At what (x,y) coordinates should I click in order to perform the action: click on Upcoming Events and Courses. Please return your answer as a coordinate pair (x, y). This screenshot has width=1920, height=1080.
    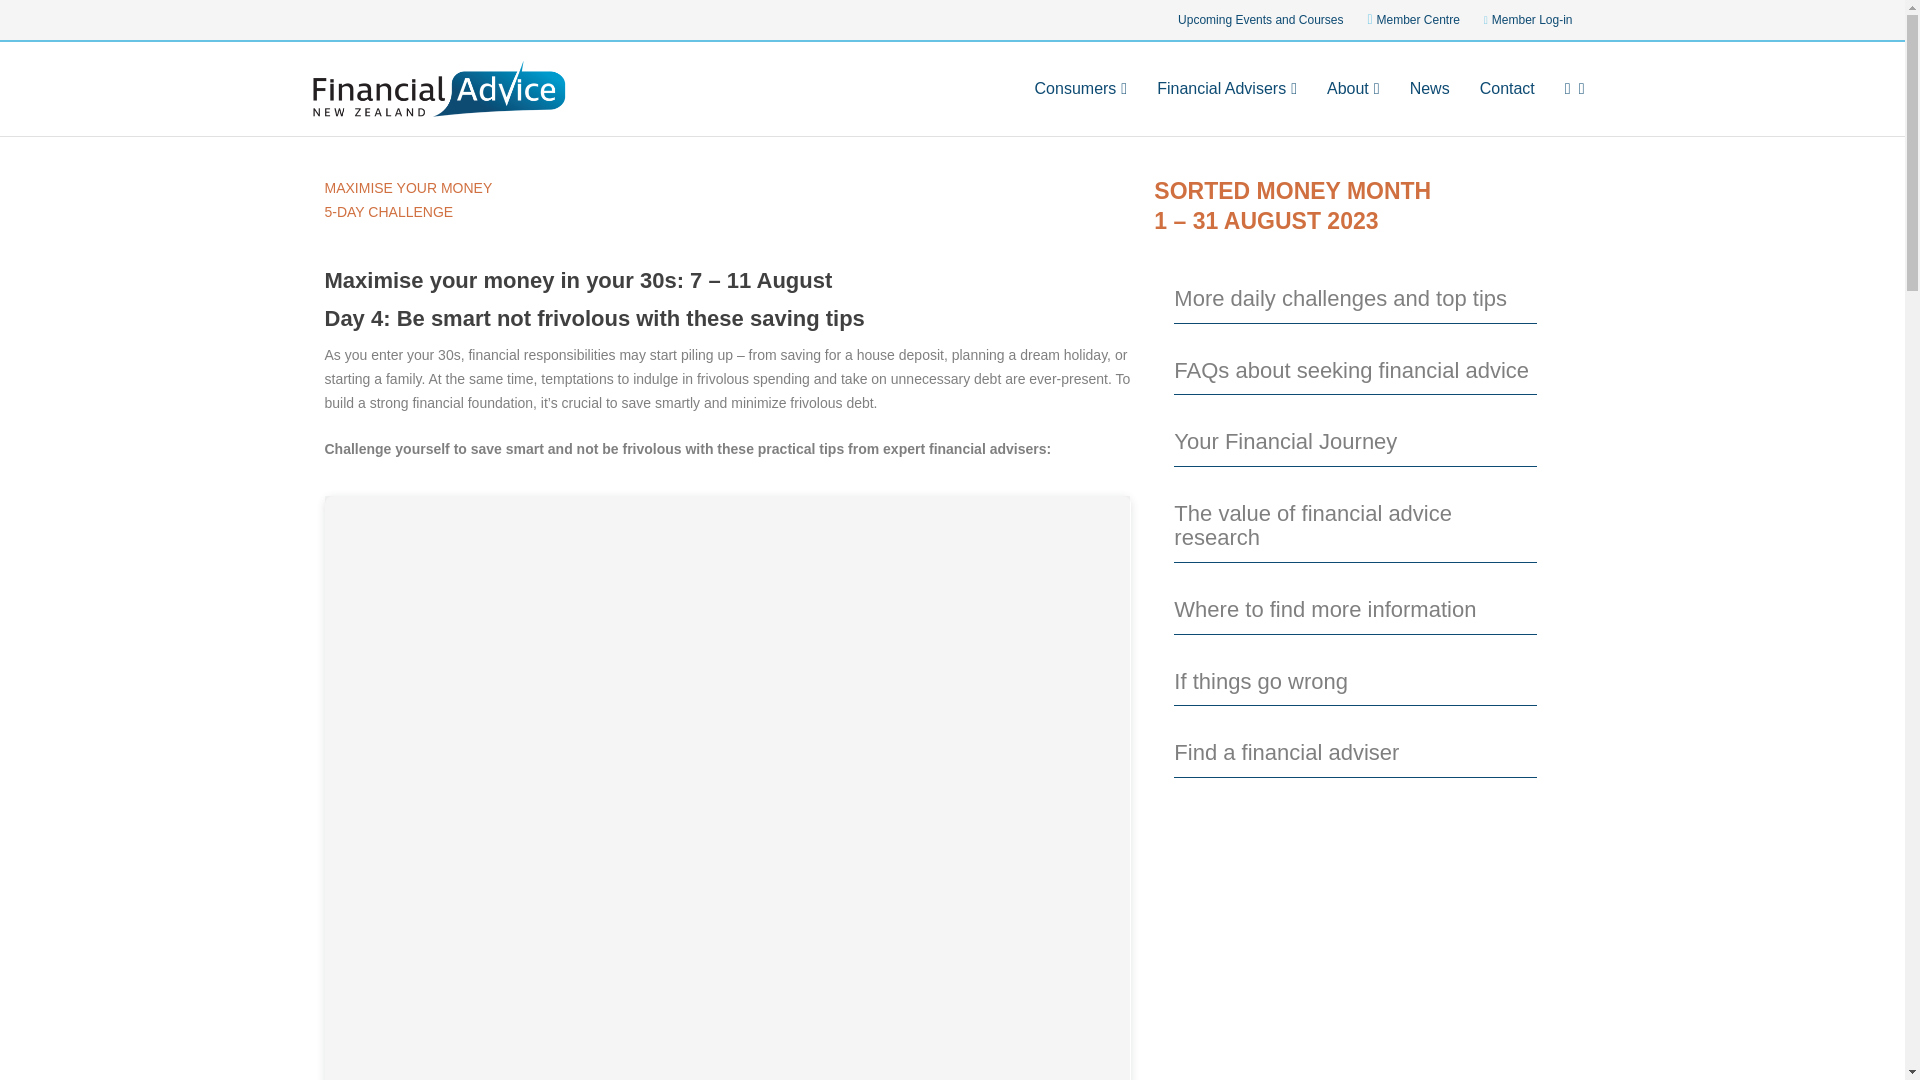
    Looking at the image, I should click on (1260, 22).